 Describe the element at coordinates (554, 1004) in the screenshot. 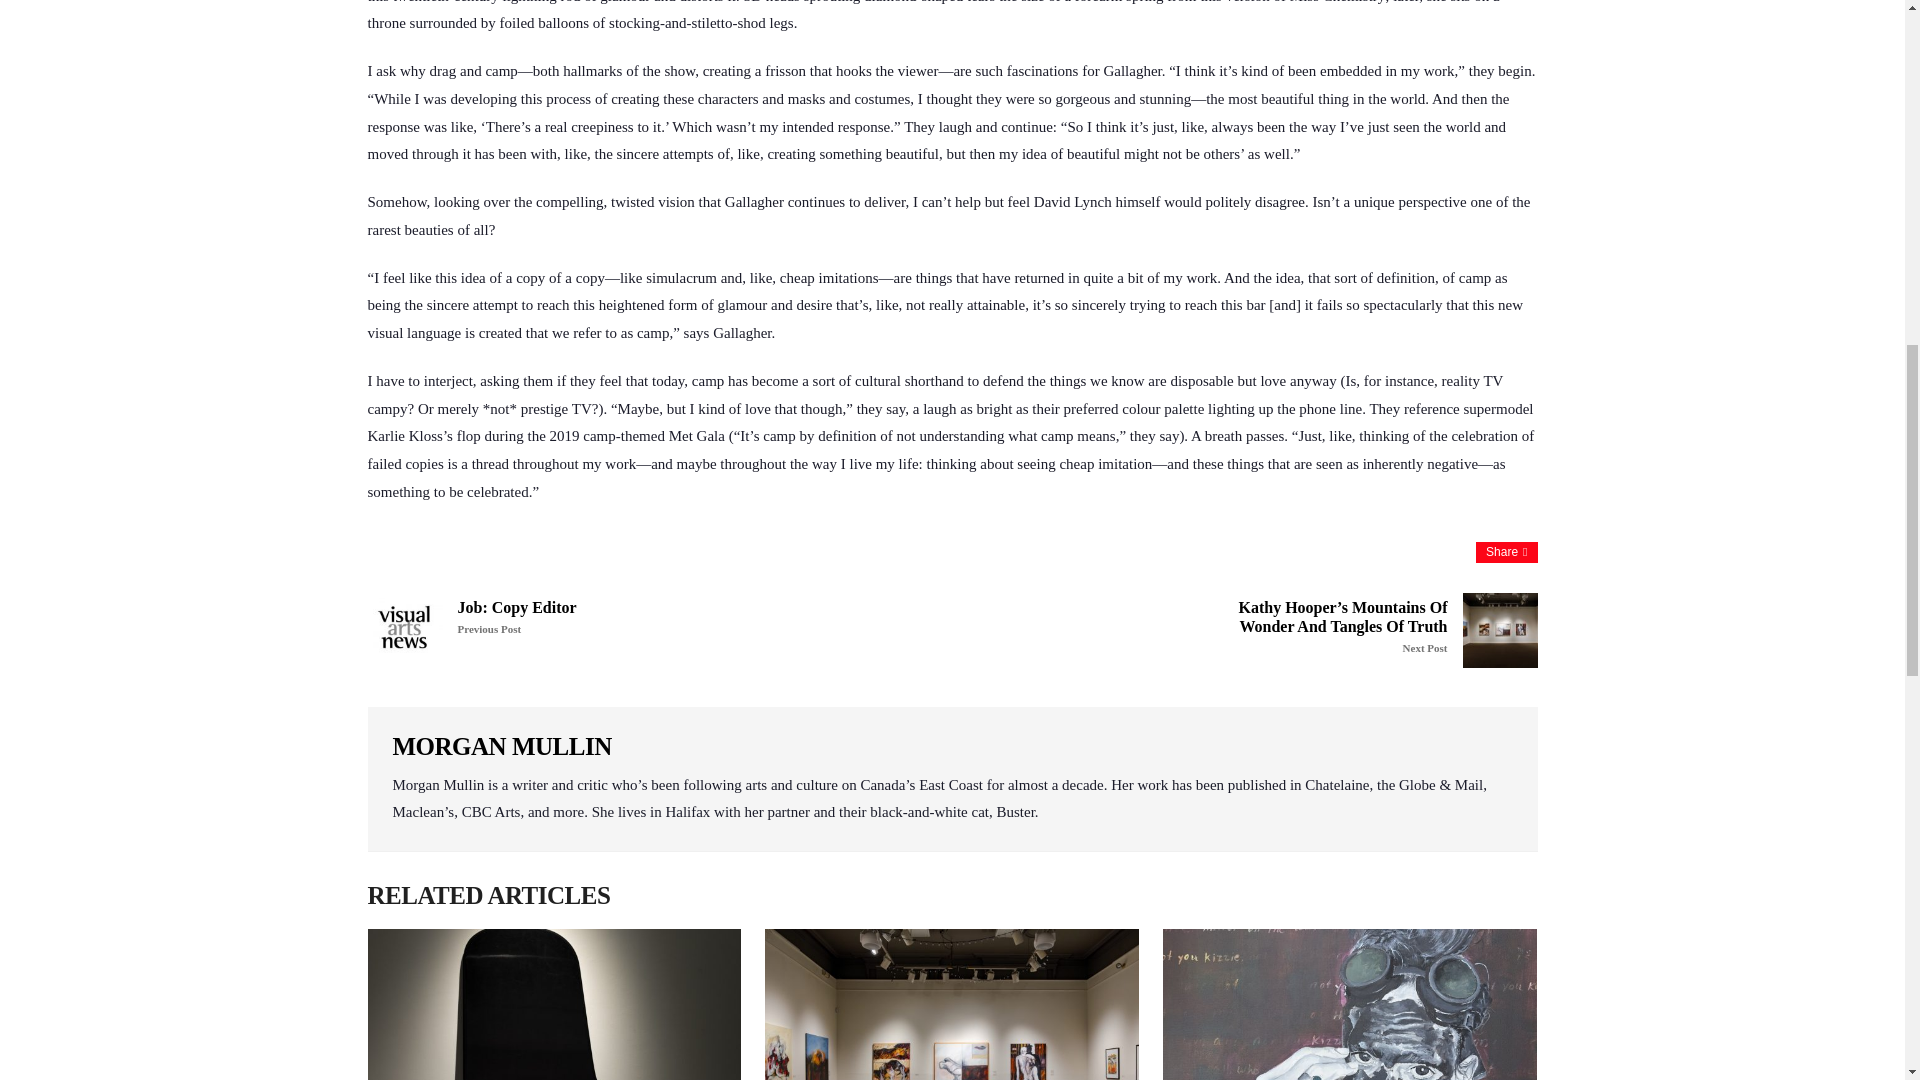

I see `Pitchpole` at that location.